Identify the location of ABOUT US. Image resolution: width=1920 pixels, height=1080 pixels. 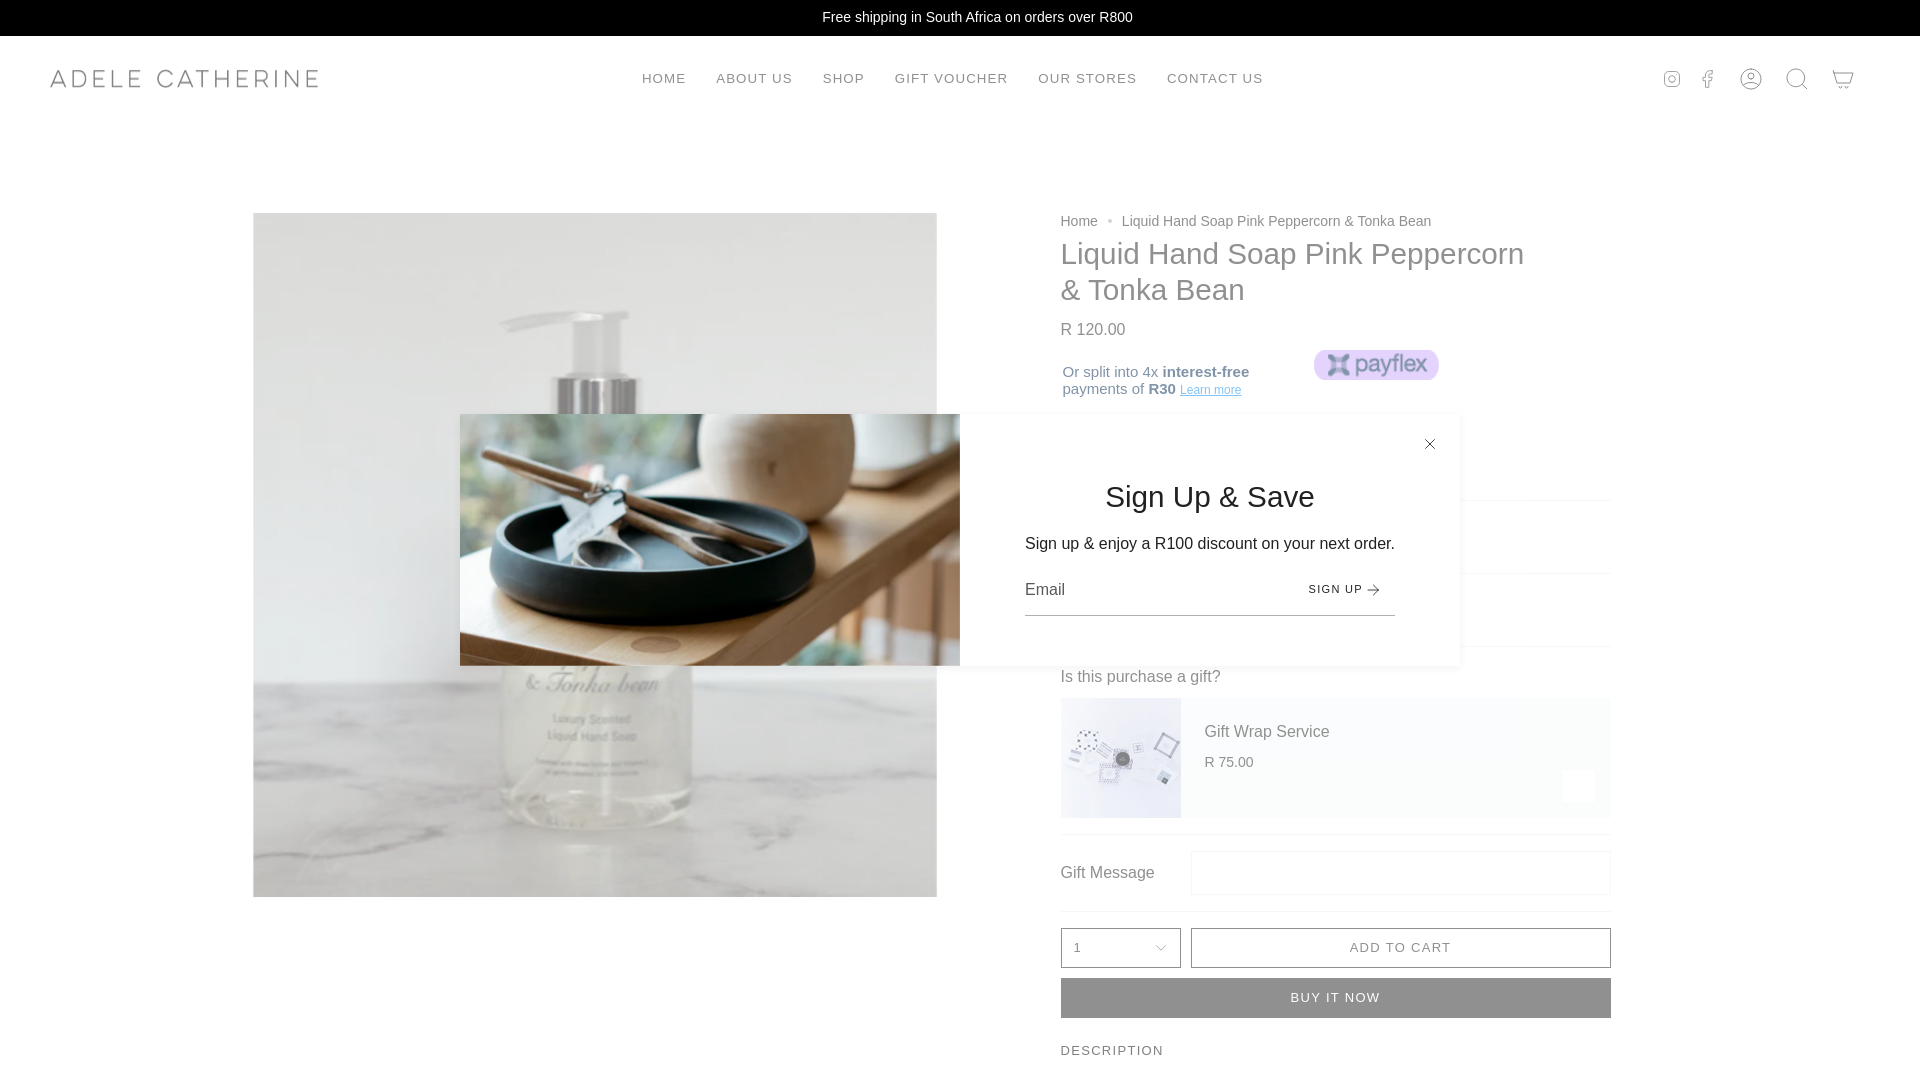
(754, 78).